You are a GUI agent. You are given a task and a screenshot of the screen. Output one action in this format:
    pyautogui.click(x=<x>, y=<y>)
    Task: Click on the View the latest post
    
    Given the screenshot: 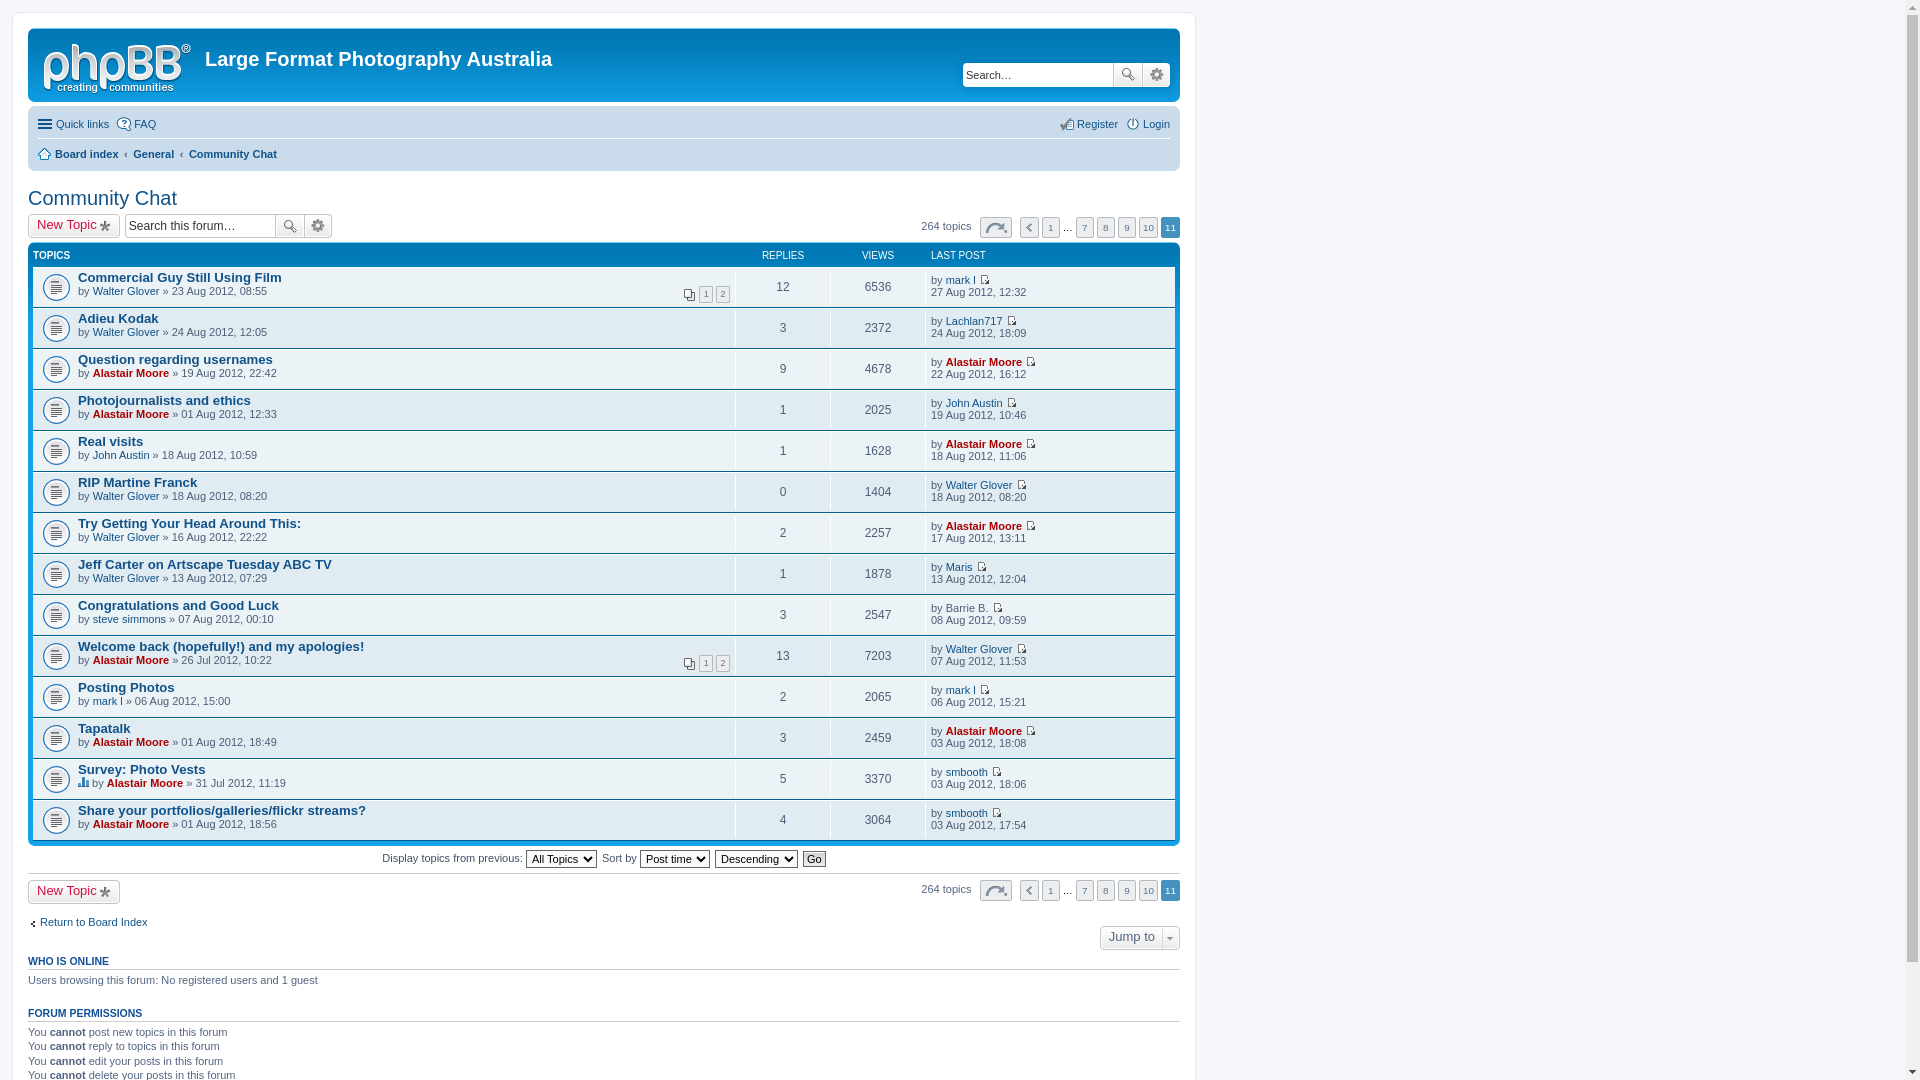 What is the action you would take?
    pyautogui.click(x=1030, y=731)
    